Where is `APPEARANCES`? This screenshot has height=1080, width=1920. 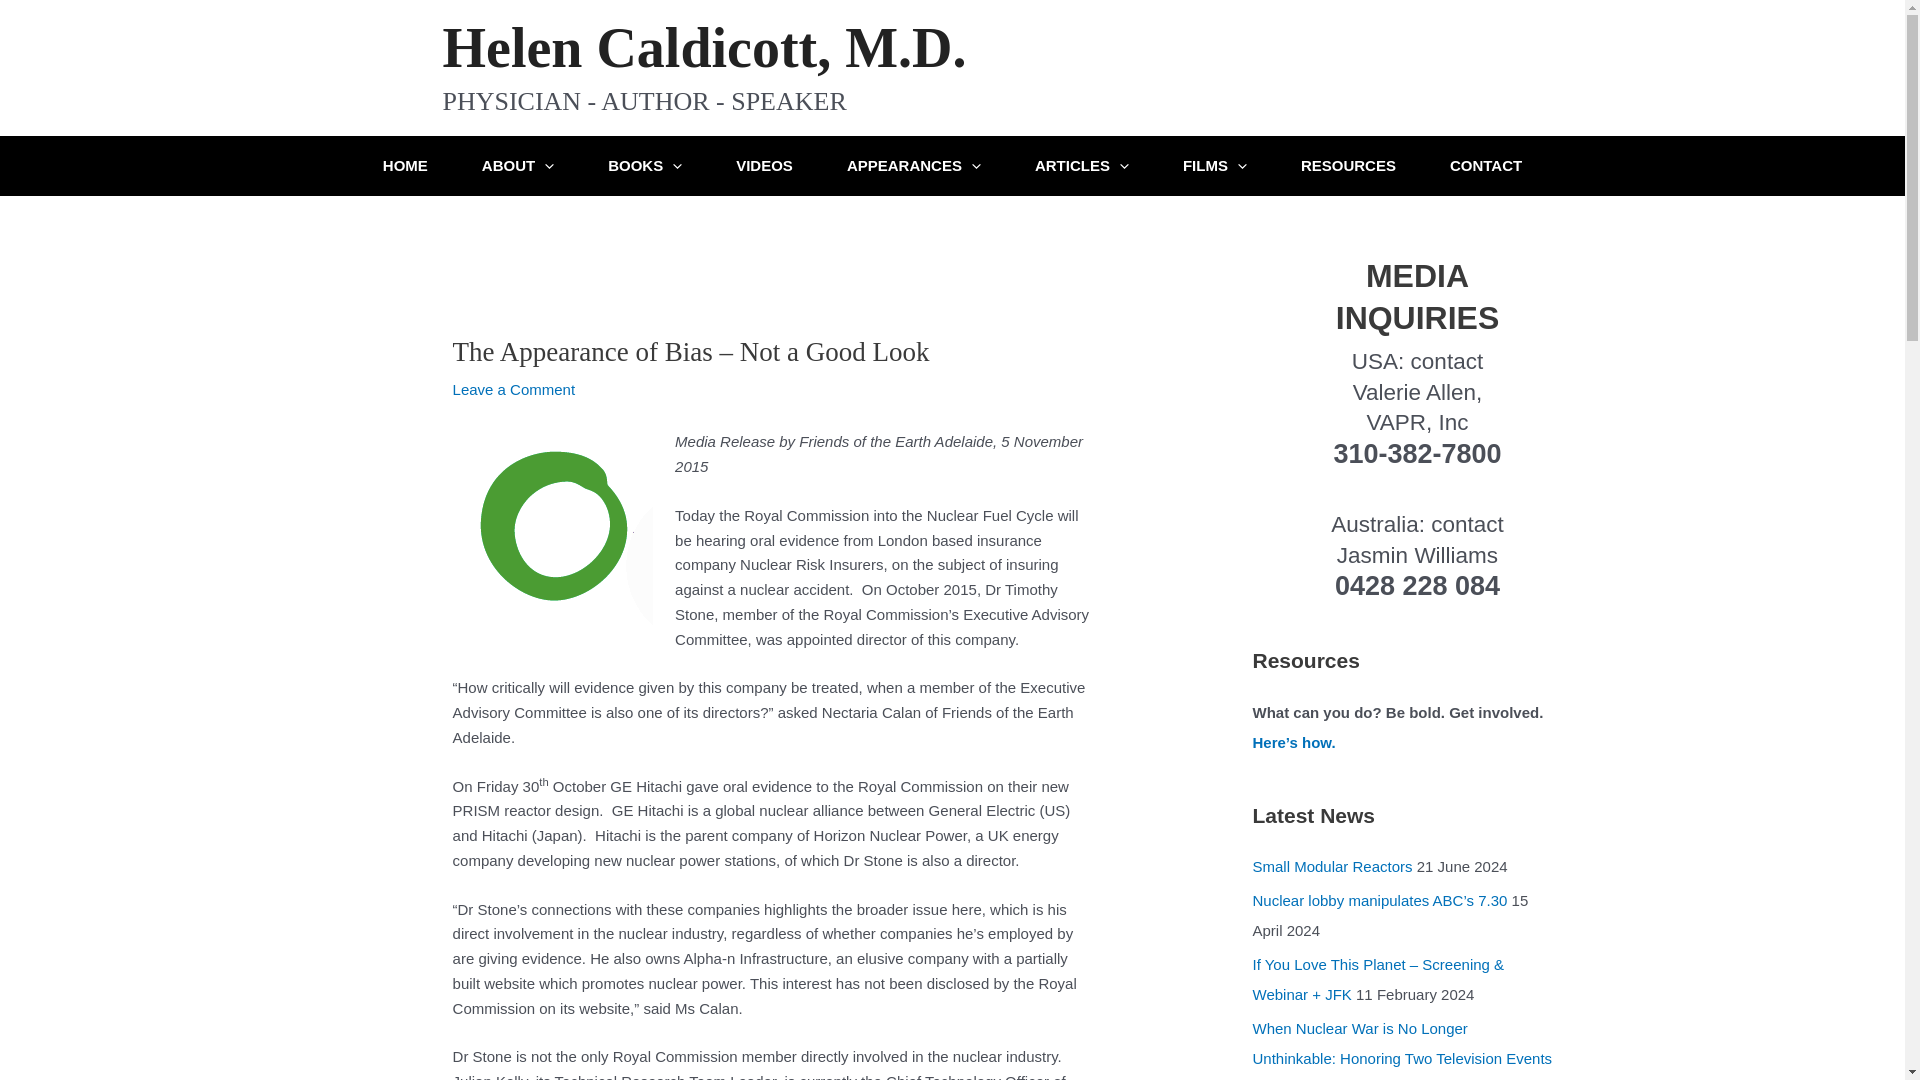 APPEARANCES is located at coordinates (914, 166).